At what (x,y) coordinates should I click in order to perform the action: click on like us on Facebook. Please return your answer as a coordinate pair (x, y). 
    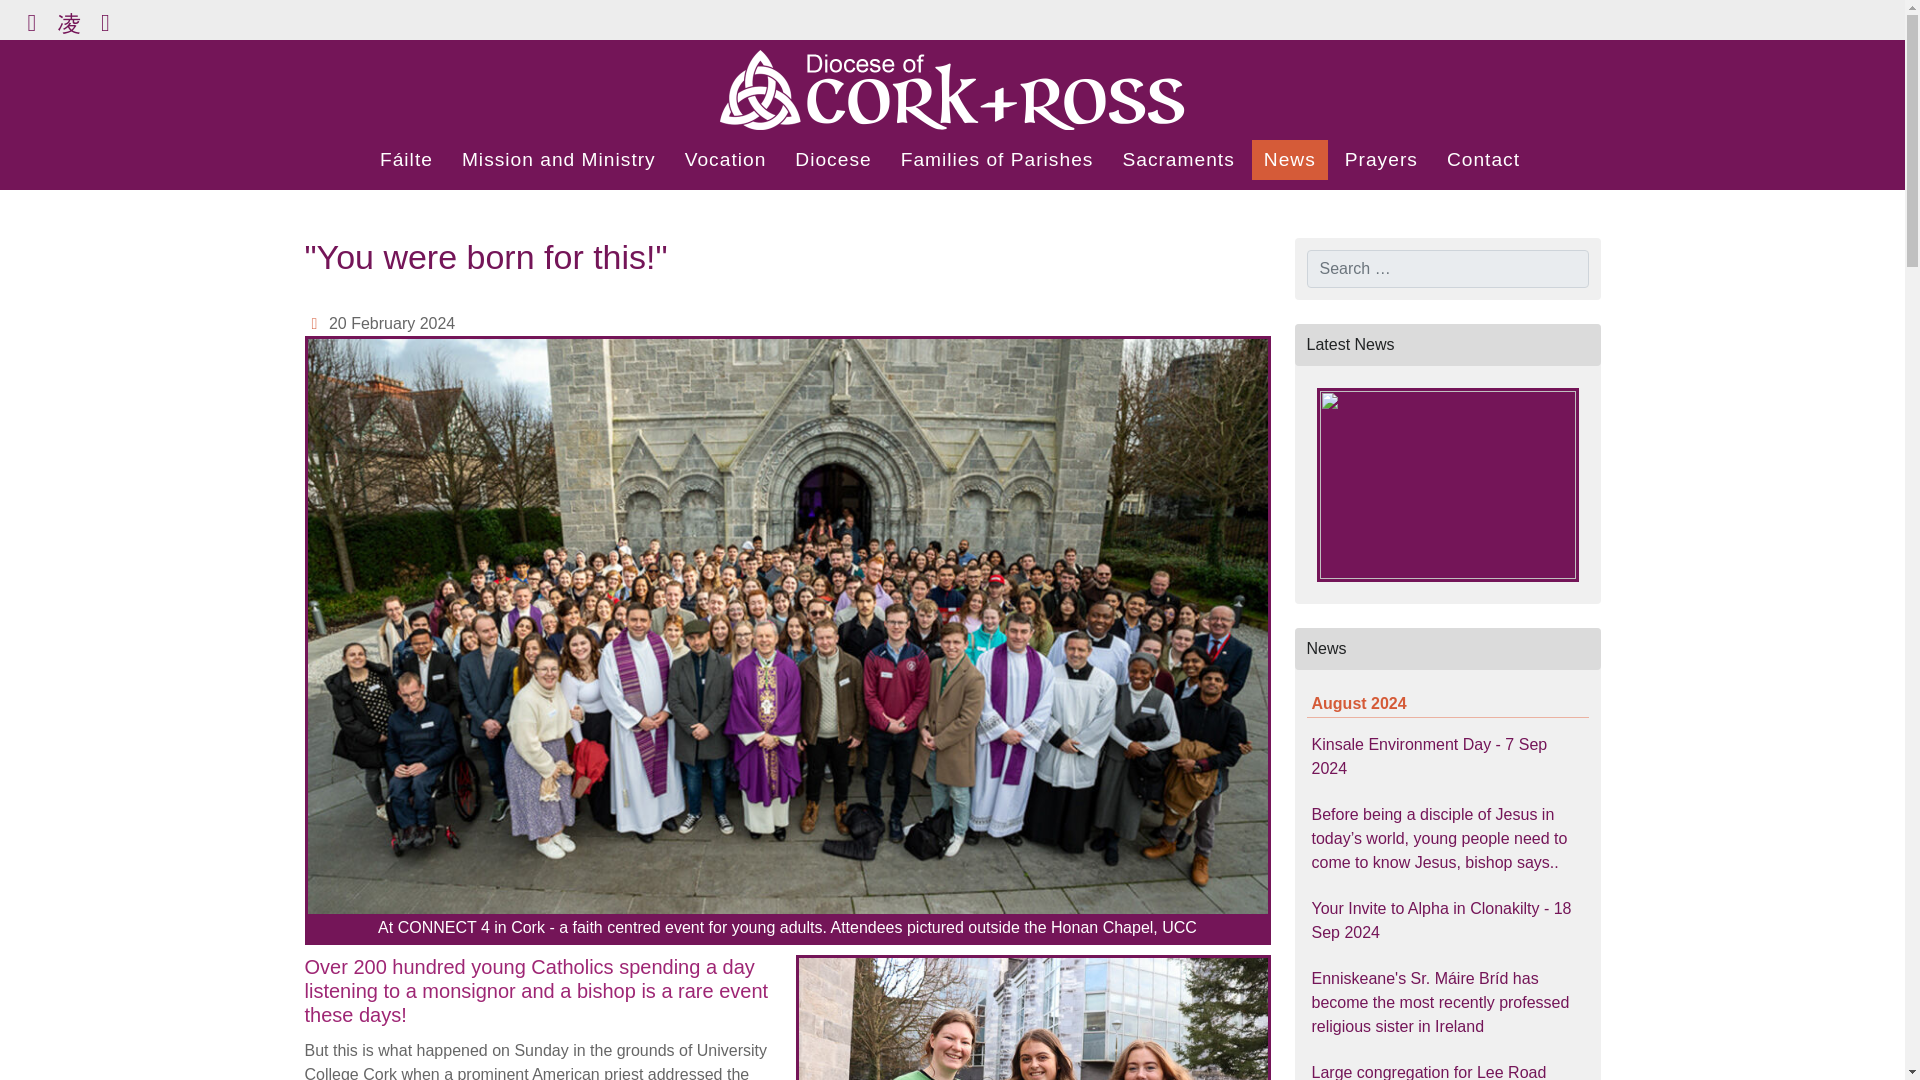
    Looking at the image, I should click on (32, 22).